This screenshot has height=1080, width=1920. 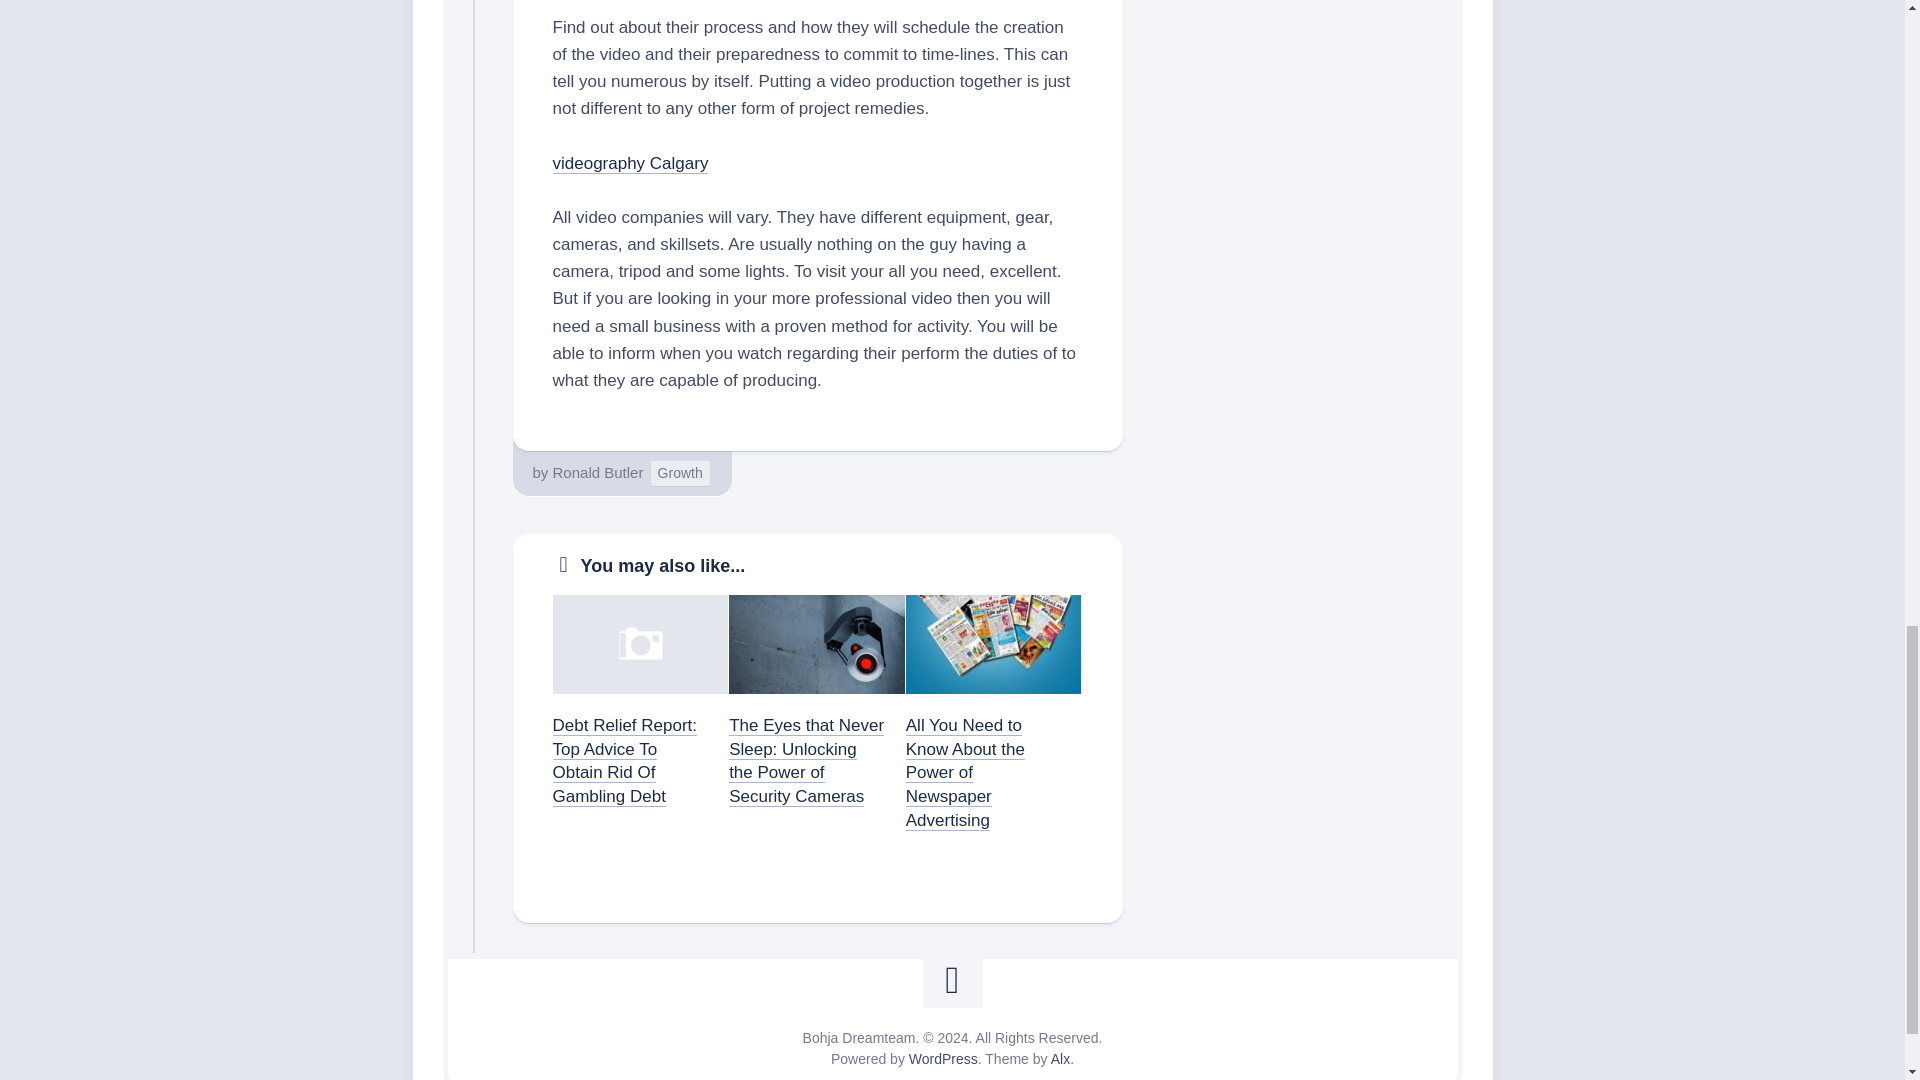 I want to click on Growth, so click(x=680, y=474).